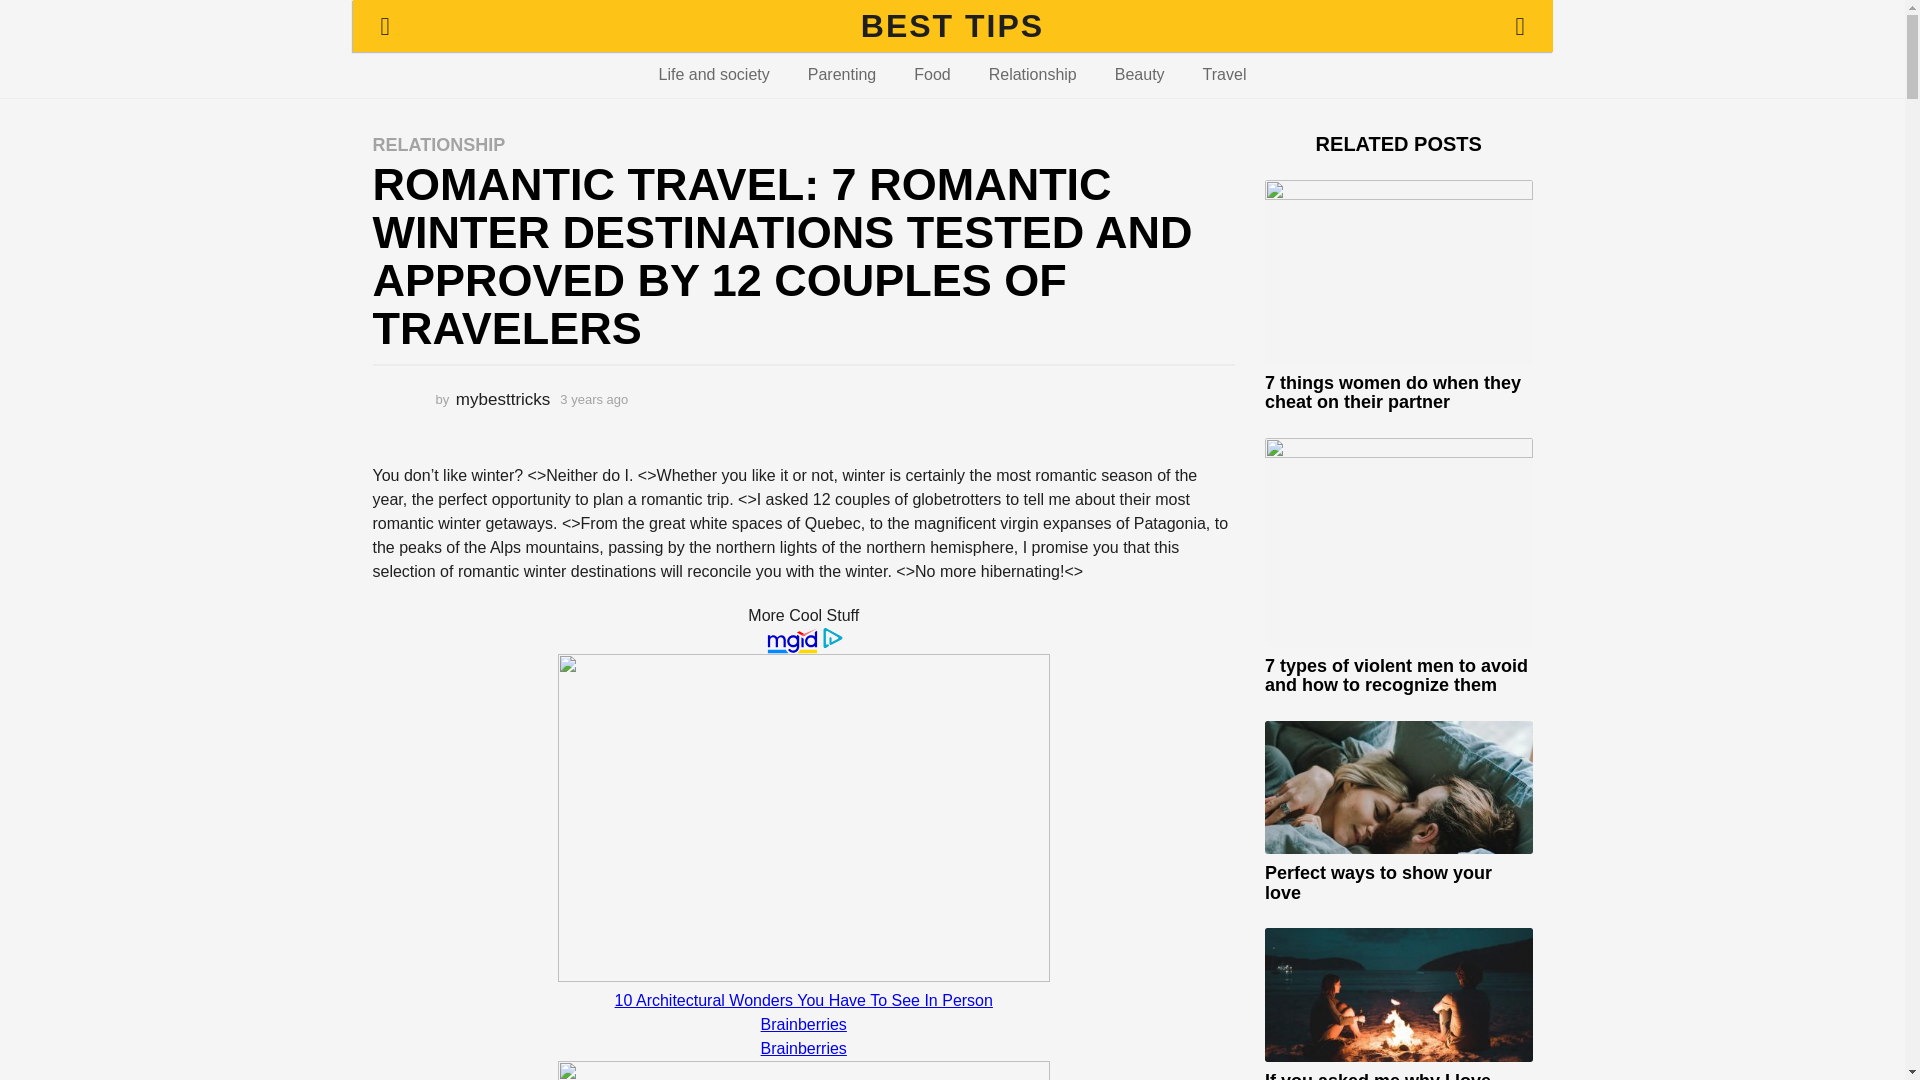 The height and width of the screenshot is (1080, 1920). Describe the element at coordinates (932, 74) in the screenshot. I see `Food` at that location.